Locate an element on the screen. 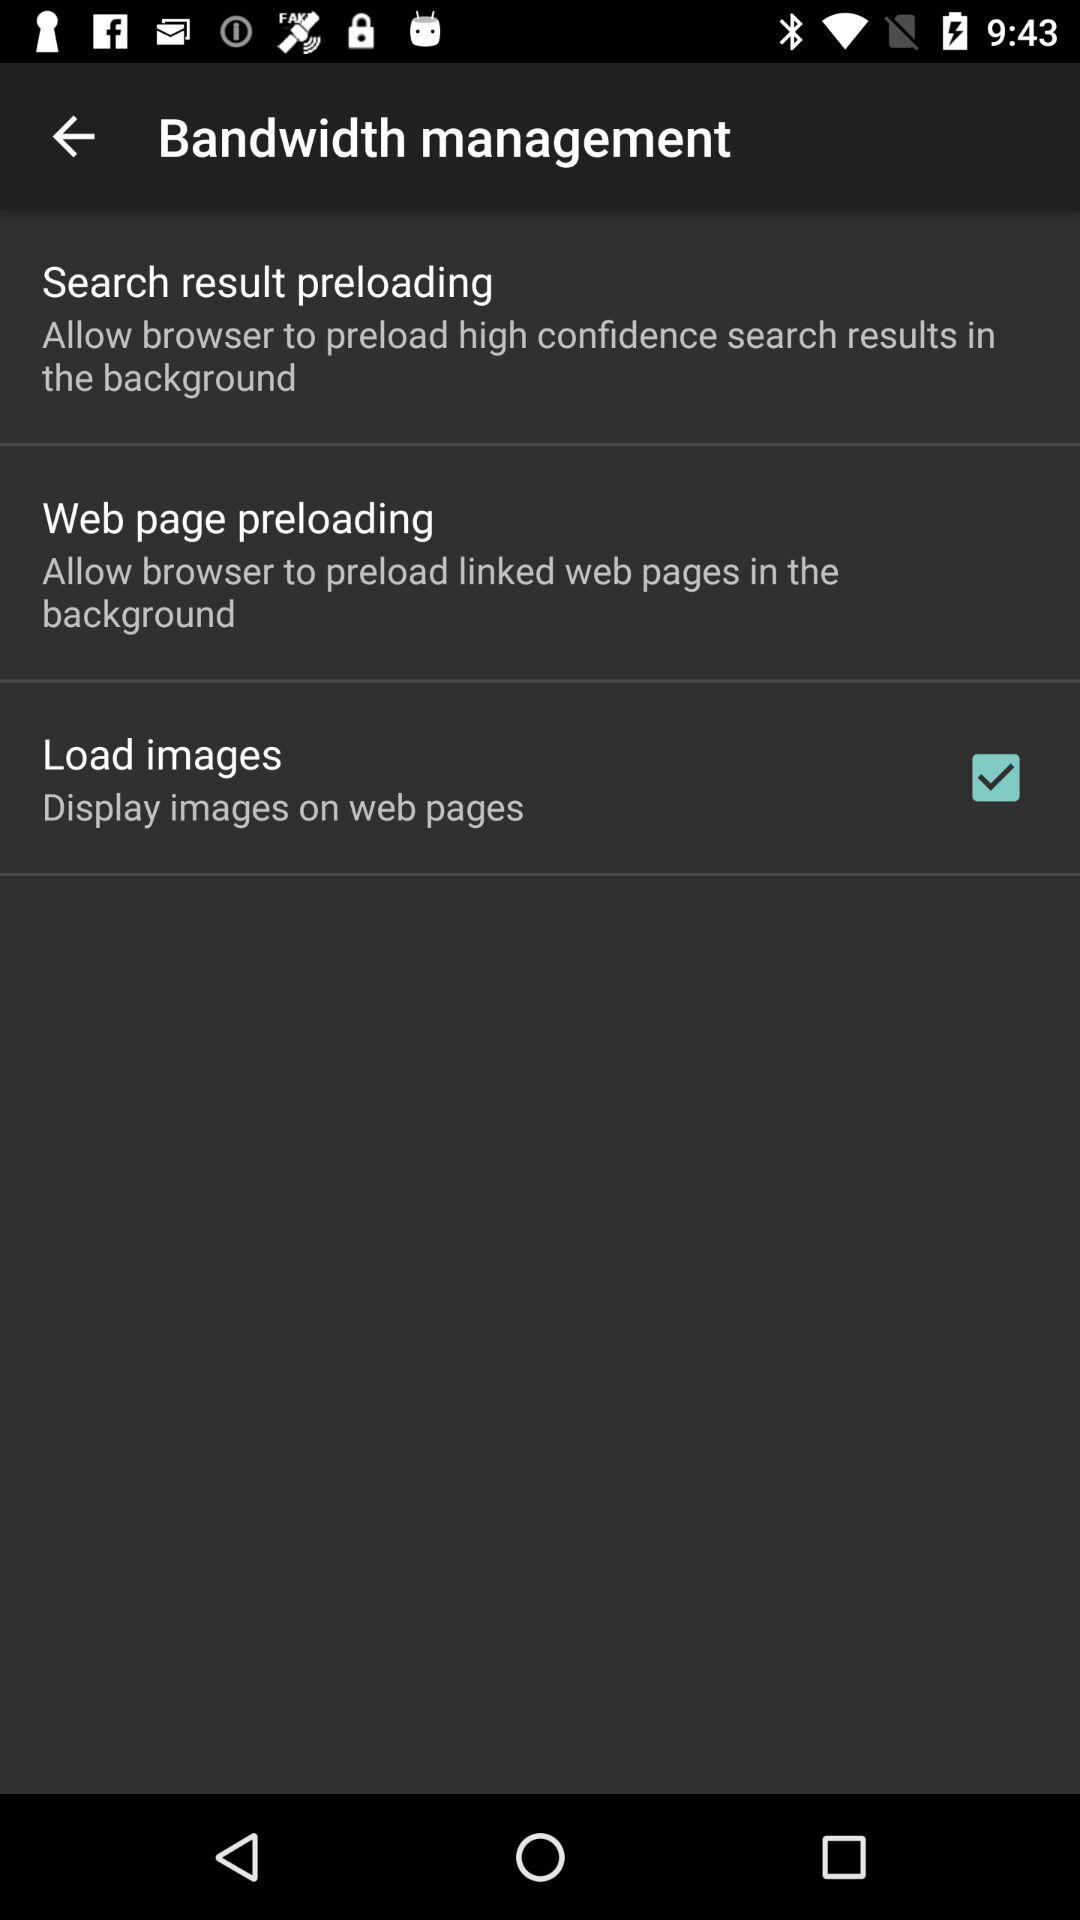 The image size is (1080, 1920). press item above search result preloading icon is located at coordinates (73, 136).